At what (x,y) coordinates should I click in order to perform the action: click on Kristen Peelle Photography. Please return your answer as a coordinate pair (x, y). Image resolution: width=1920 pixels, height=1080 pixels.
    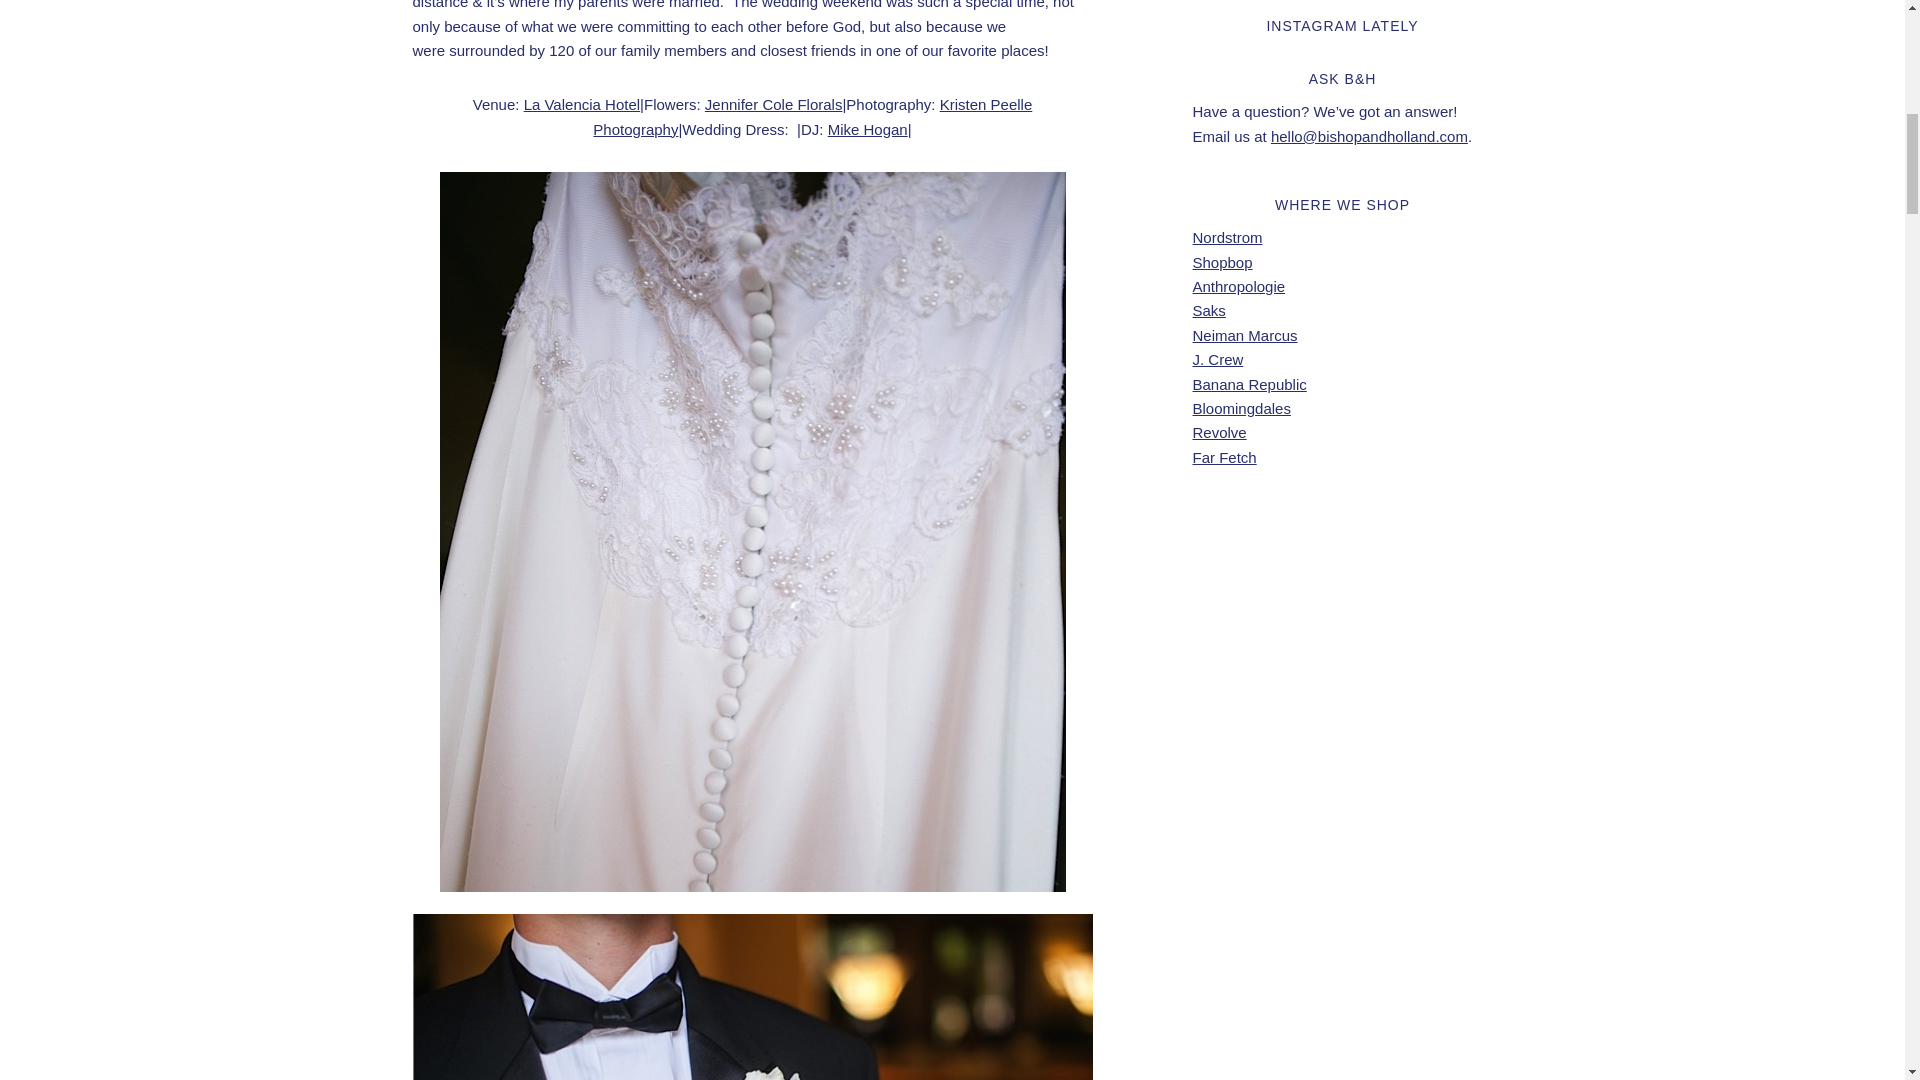
    Looking at the image, I should click on (812, 116).